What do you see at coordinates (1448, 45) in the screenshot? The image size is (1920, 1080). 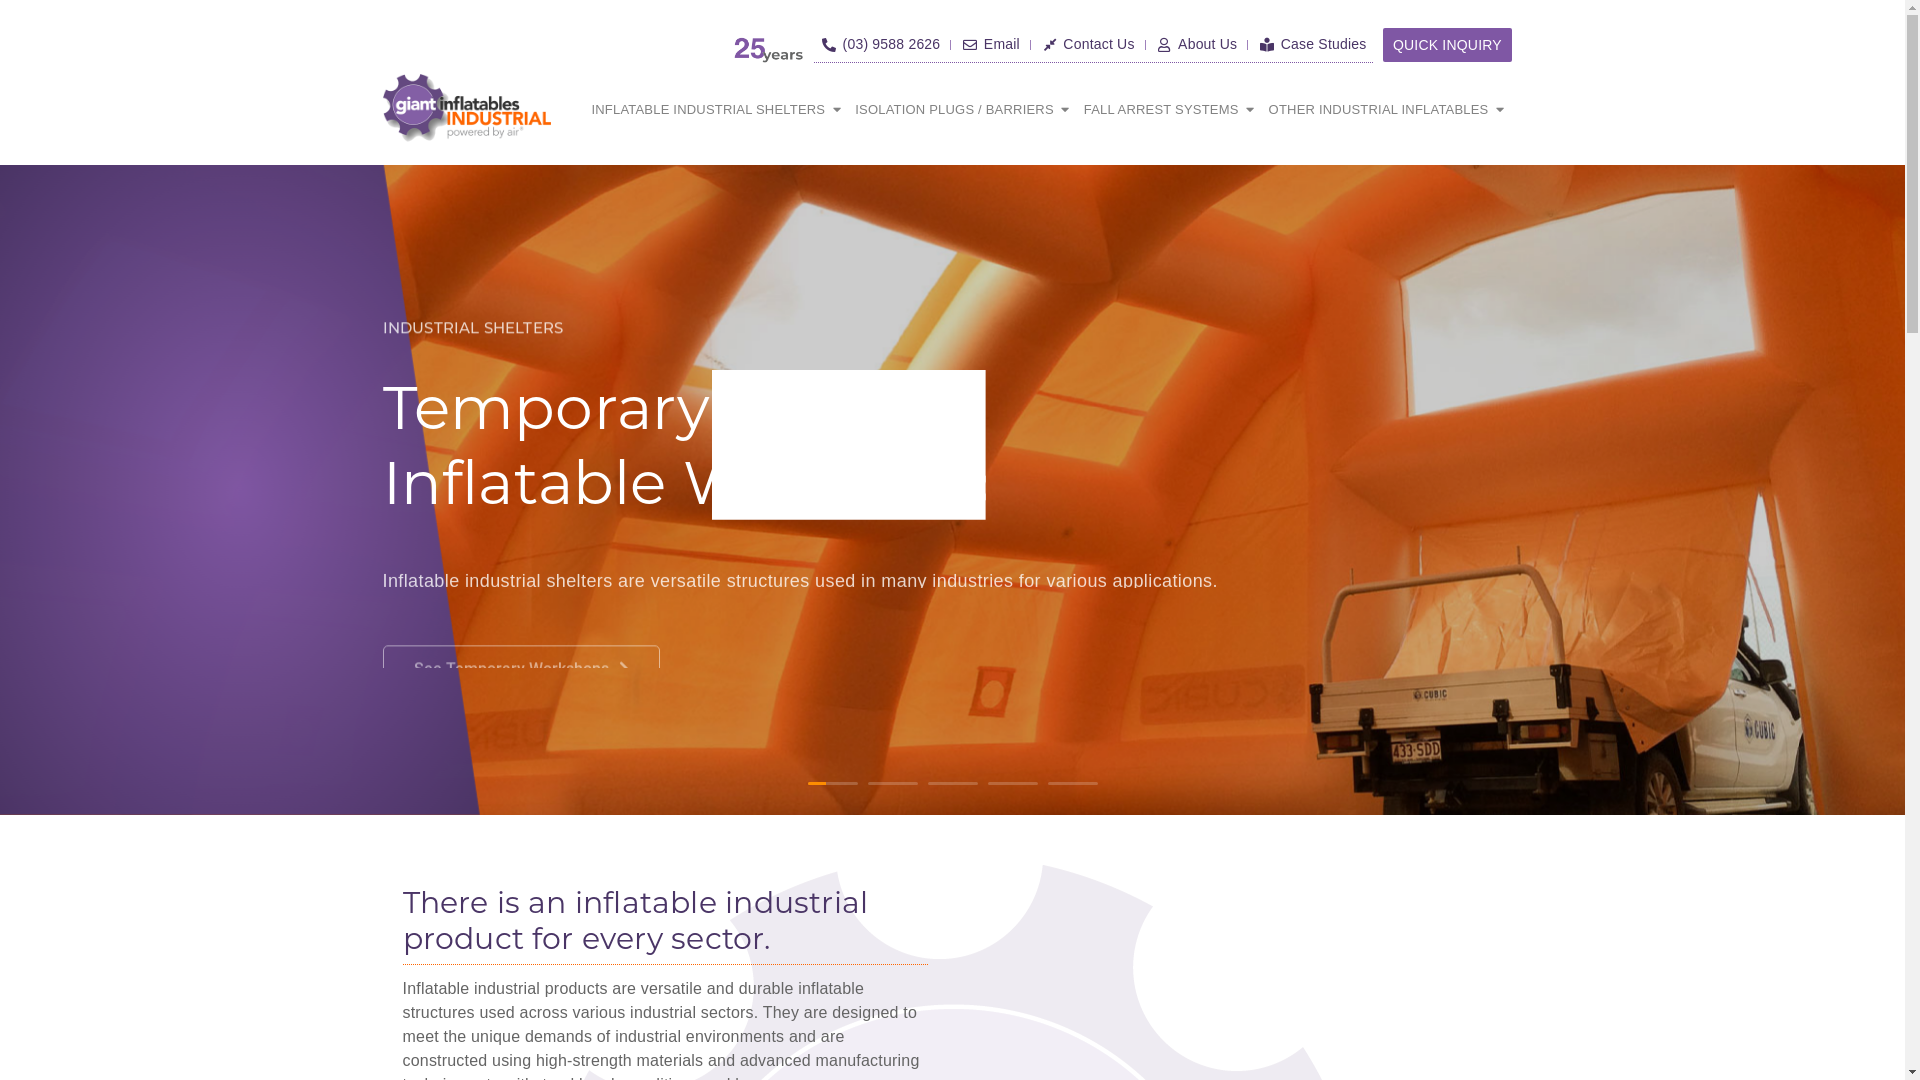 I see `QUICK INQUIRY` at bounding box center [1448, 45].